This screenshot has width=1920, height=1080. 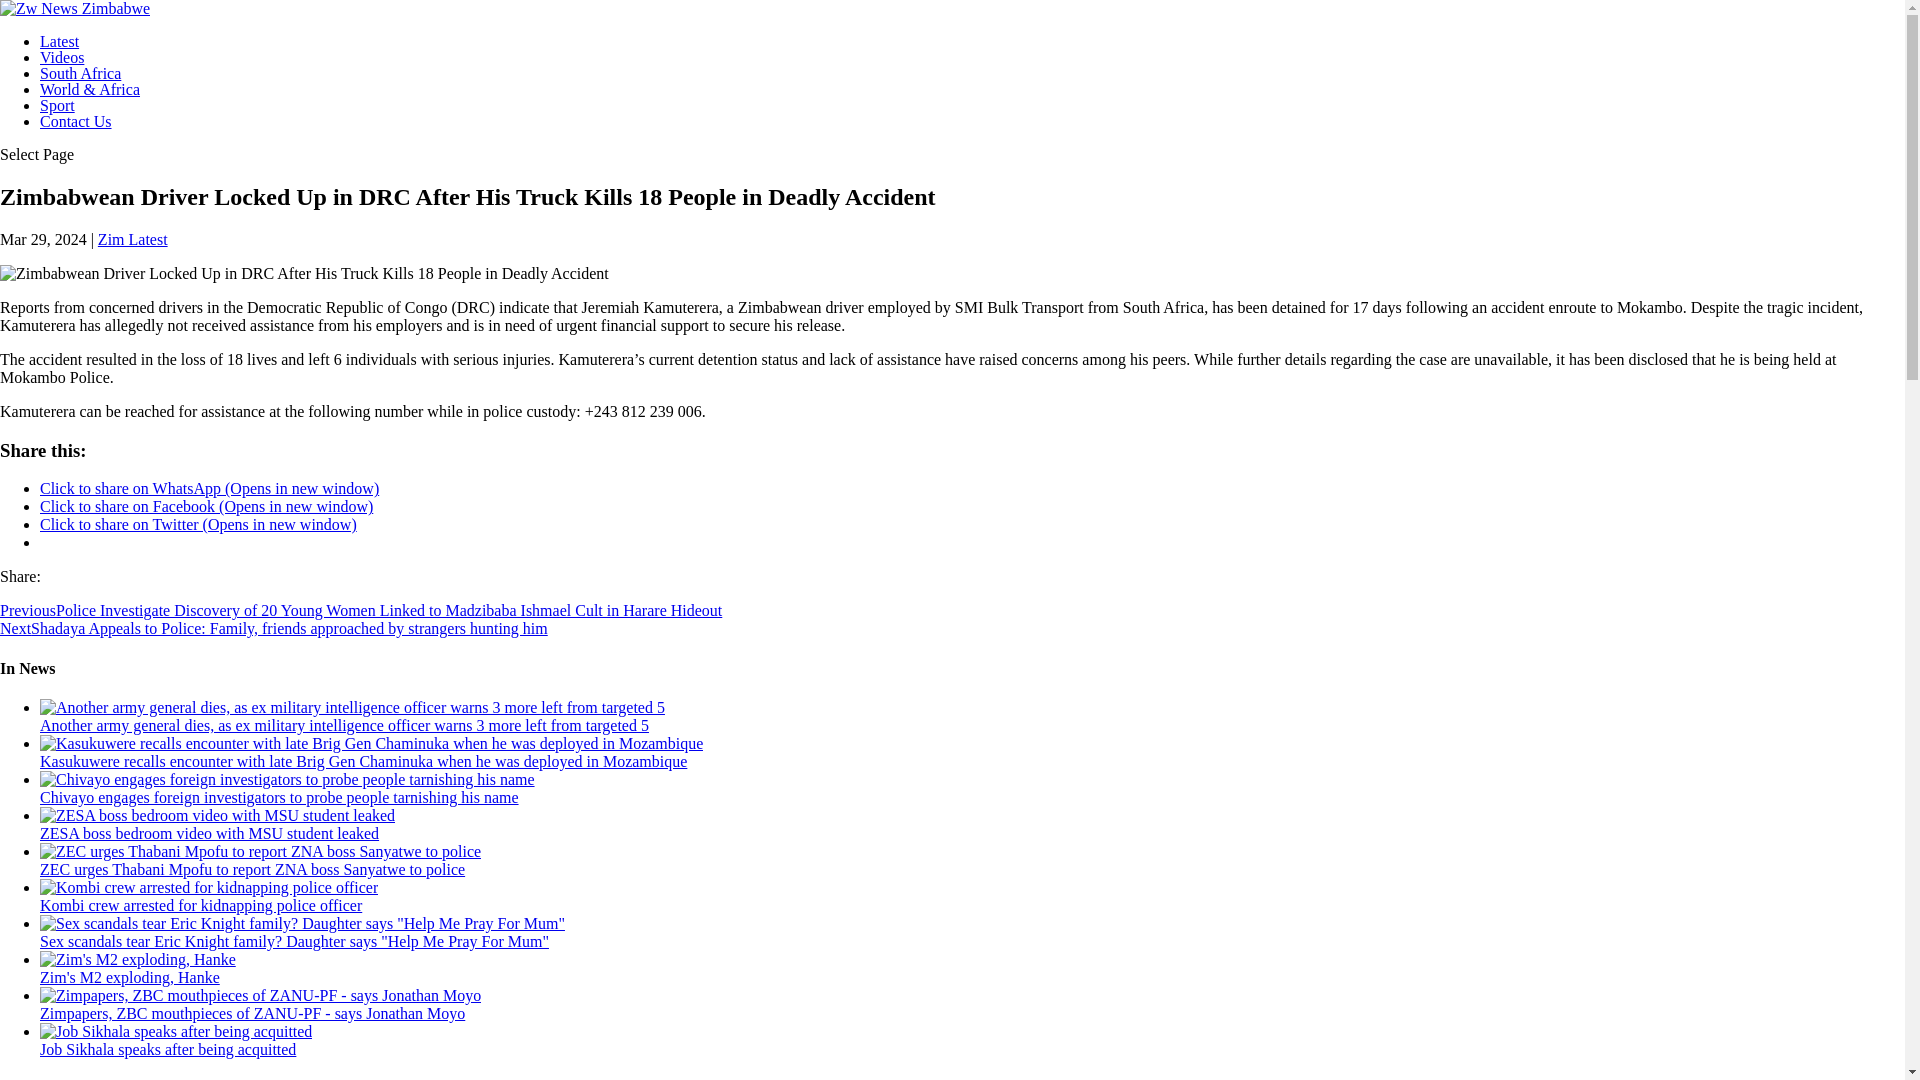 What do you see at coordinates (76, 121) in the screenshot?
I see `Contact Us` at bounding box center [76, 121].